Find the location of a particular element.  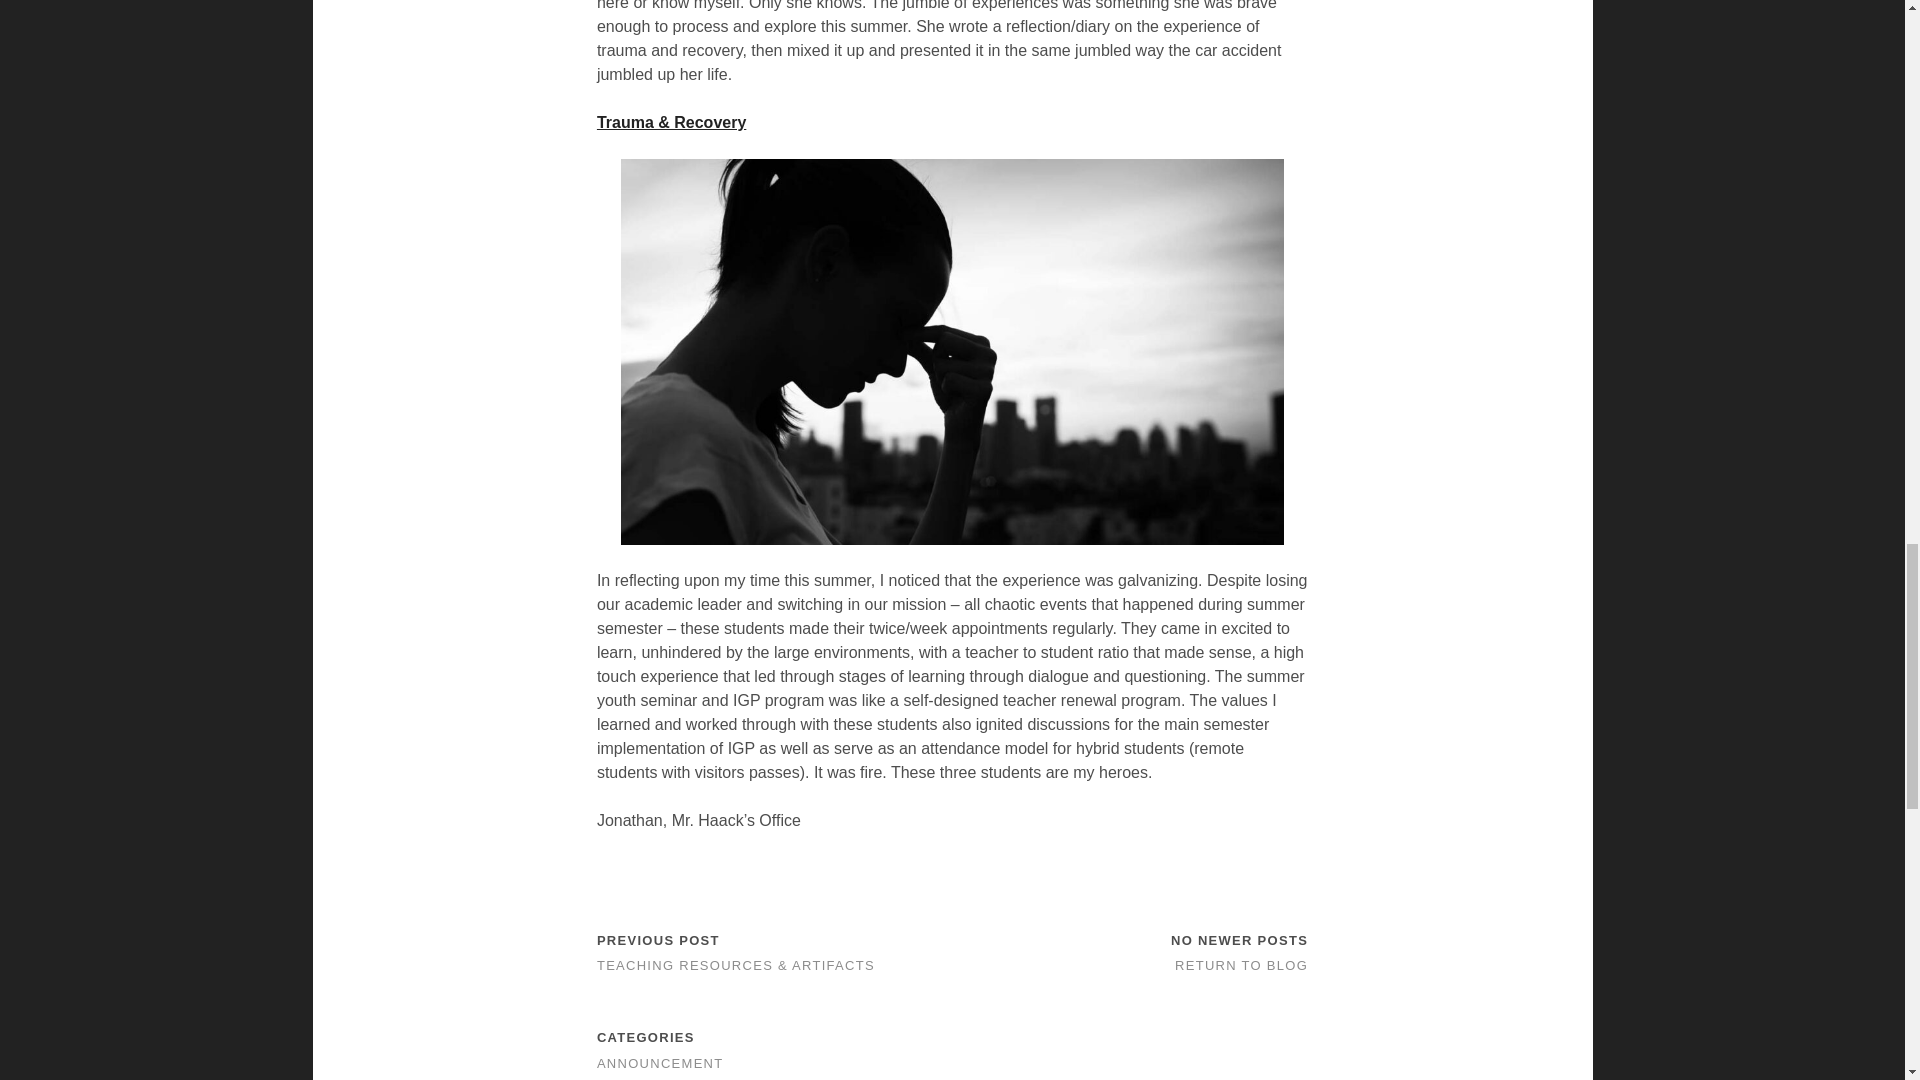

View all posts in announcement is located at coordinates (660, 1064).